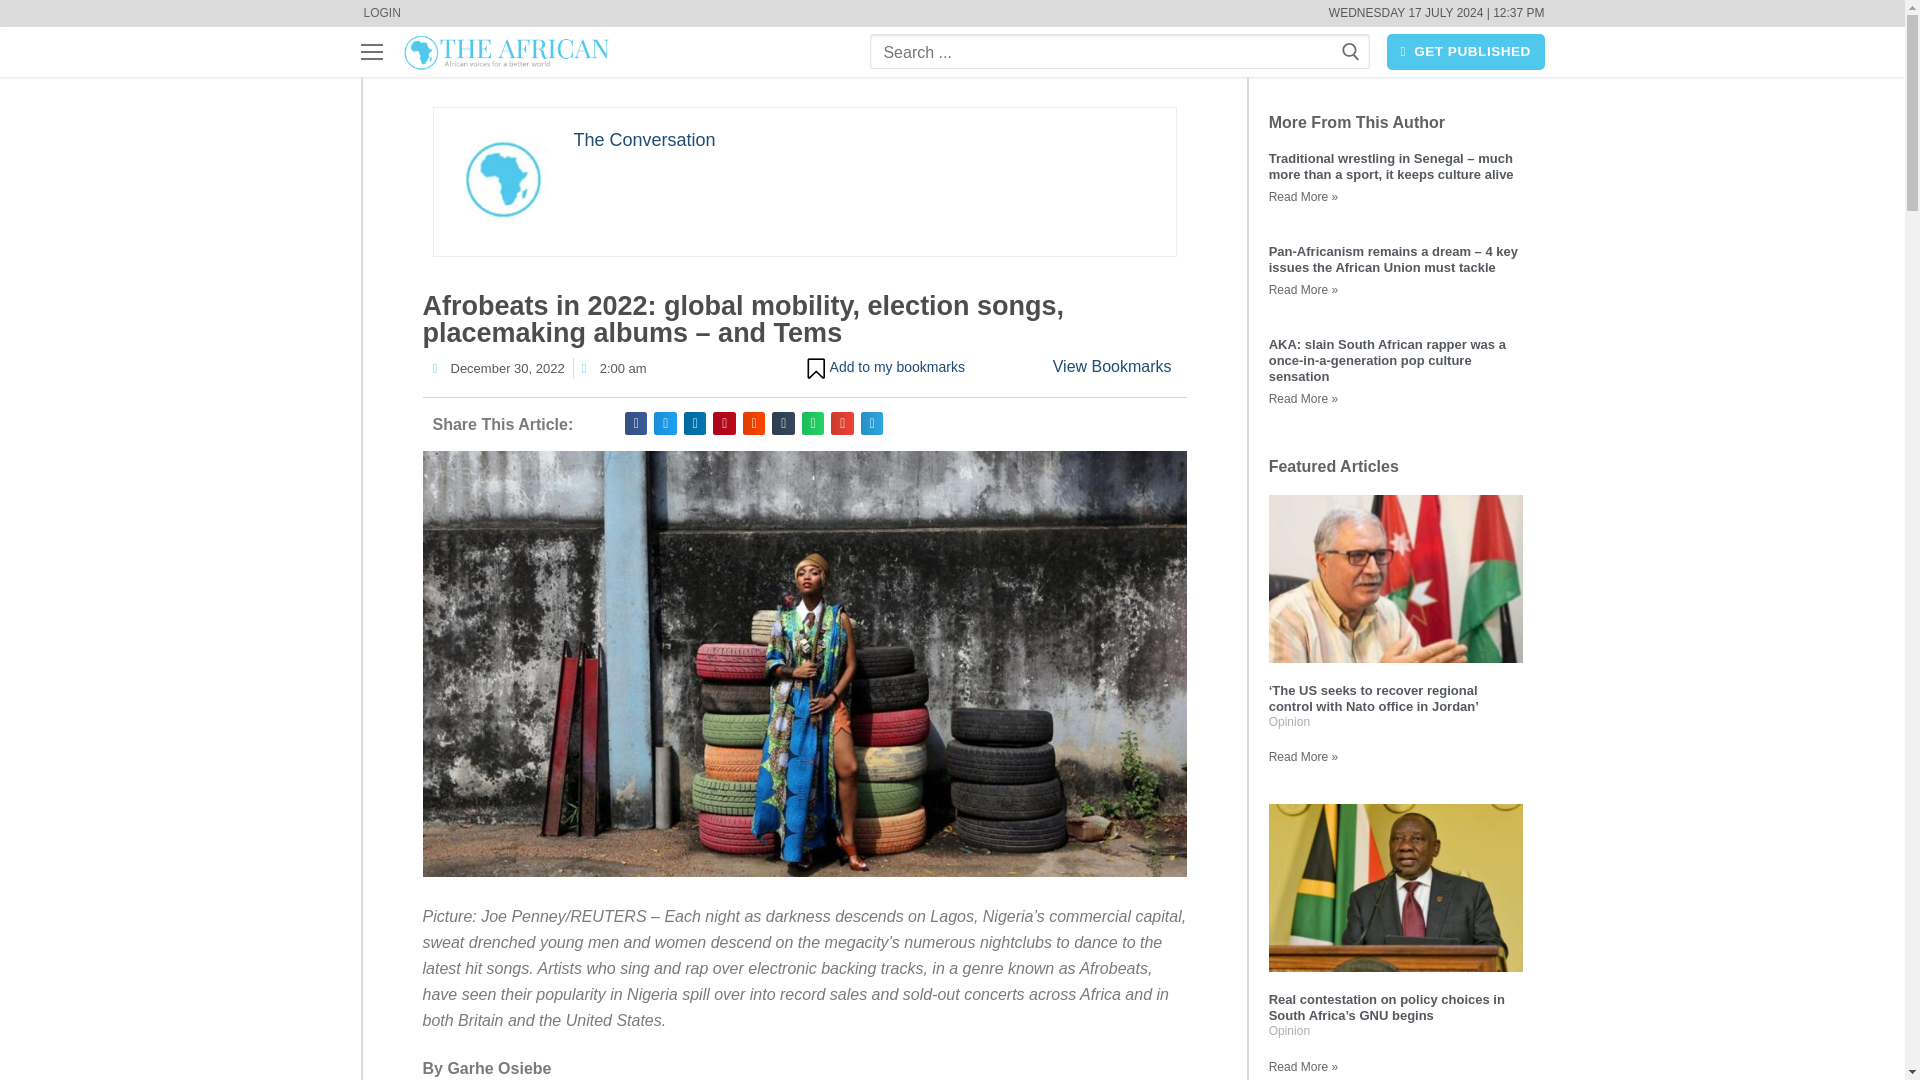 The image size is (1920, 1080). I want to click on LOGIN, so click(380, 15).